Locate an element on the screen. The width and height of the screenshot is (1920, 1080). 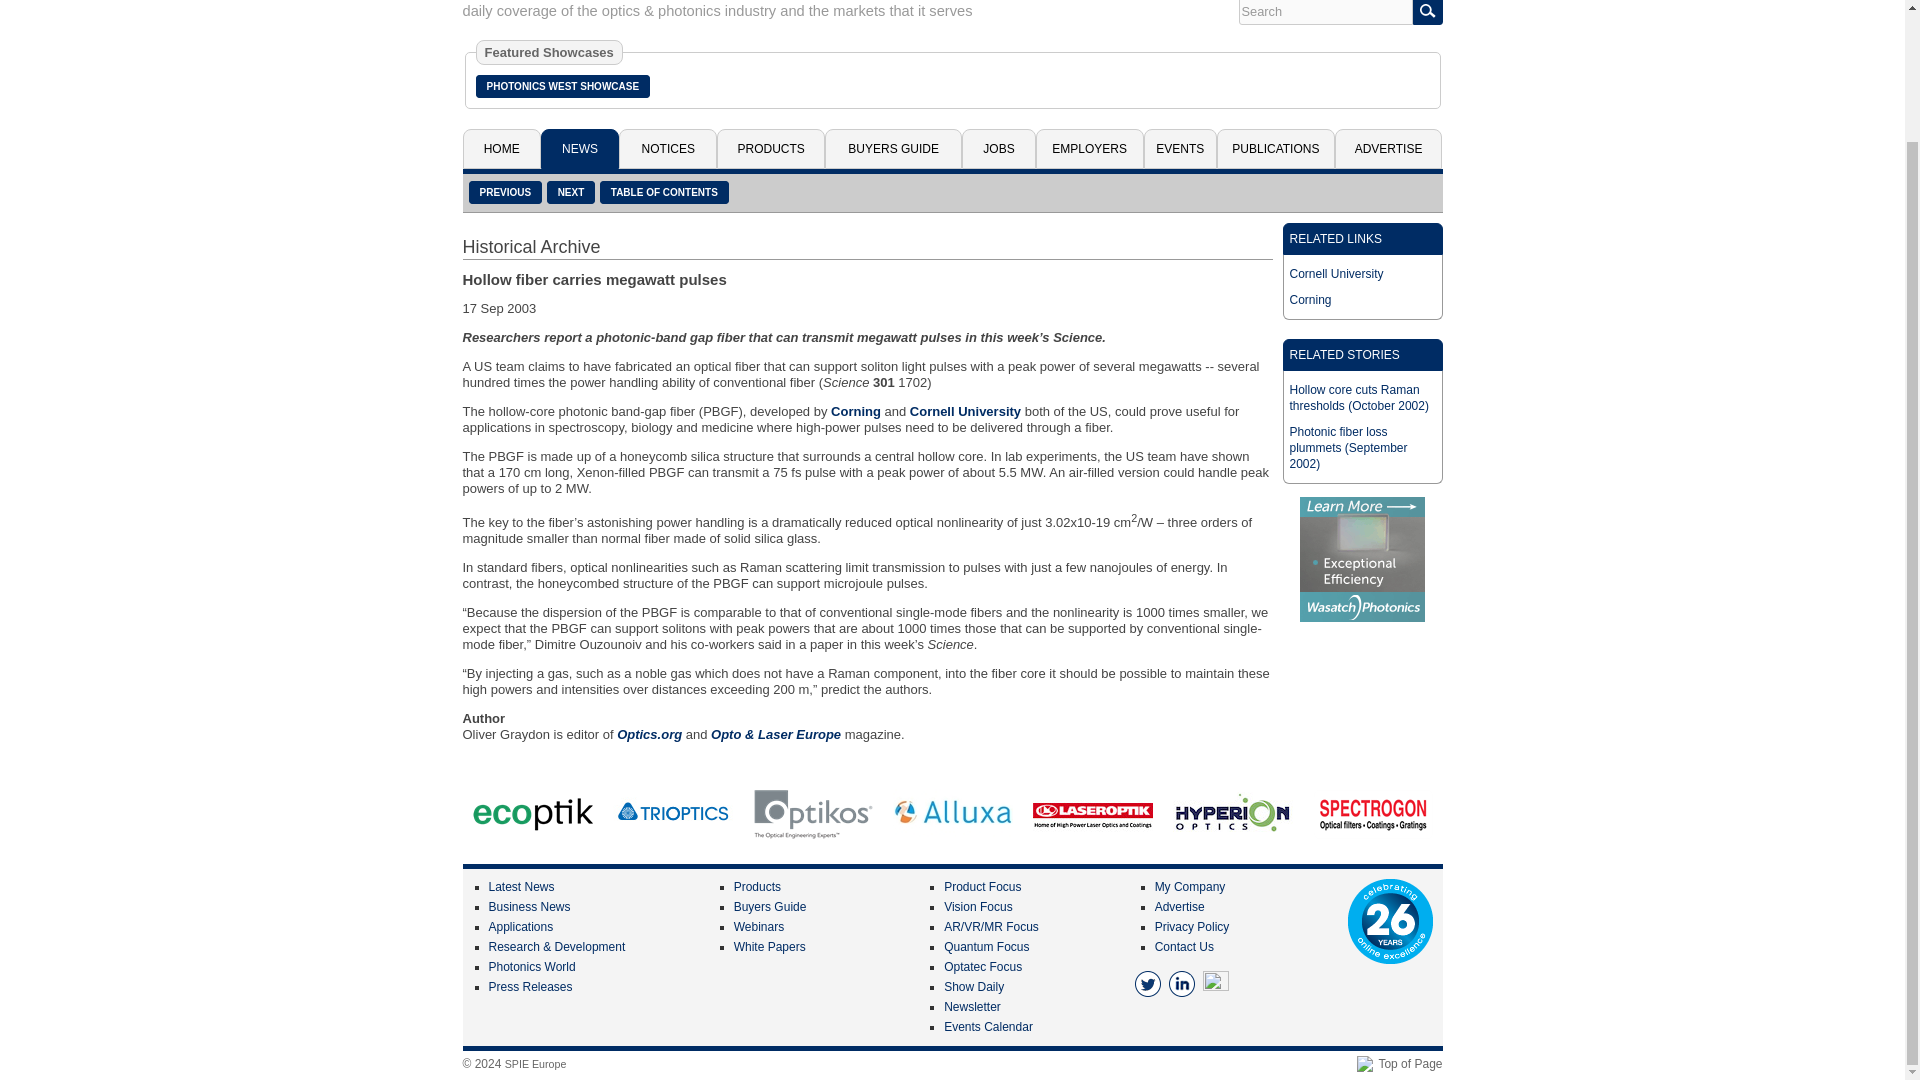
NOTICES is located at coordinates (667, 148).